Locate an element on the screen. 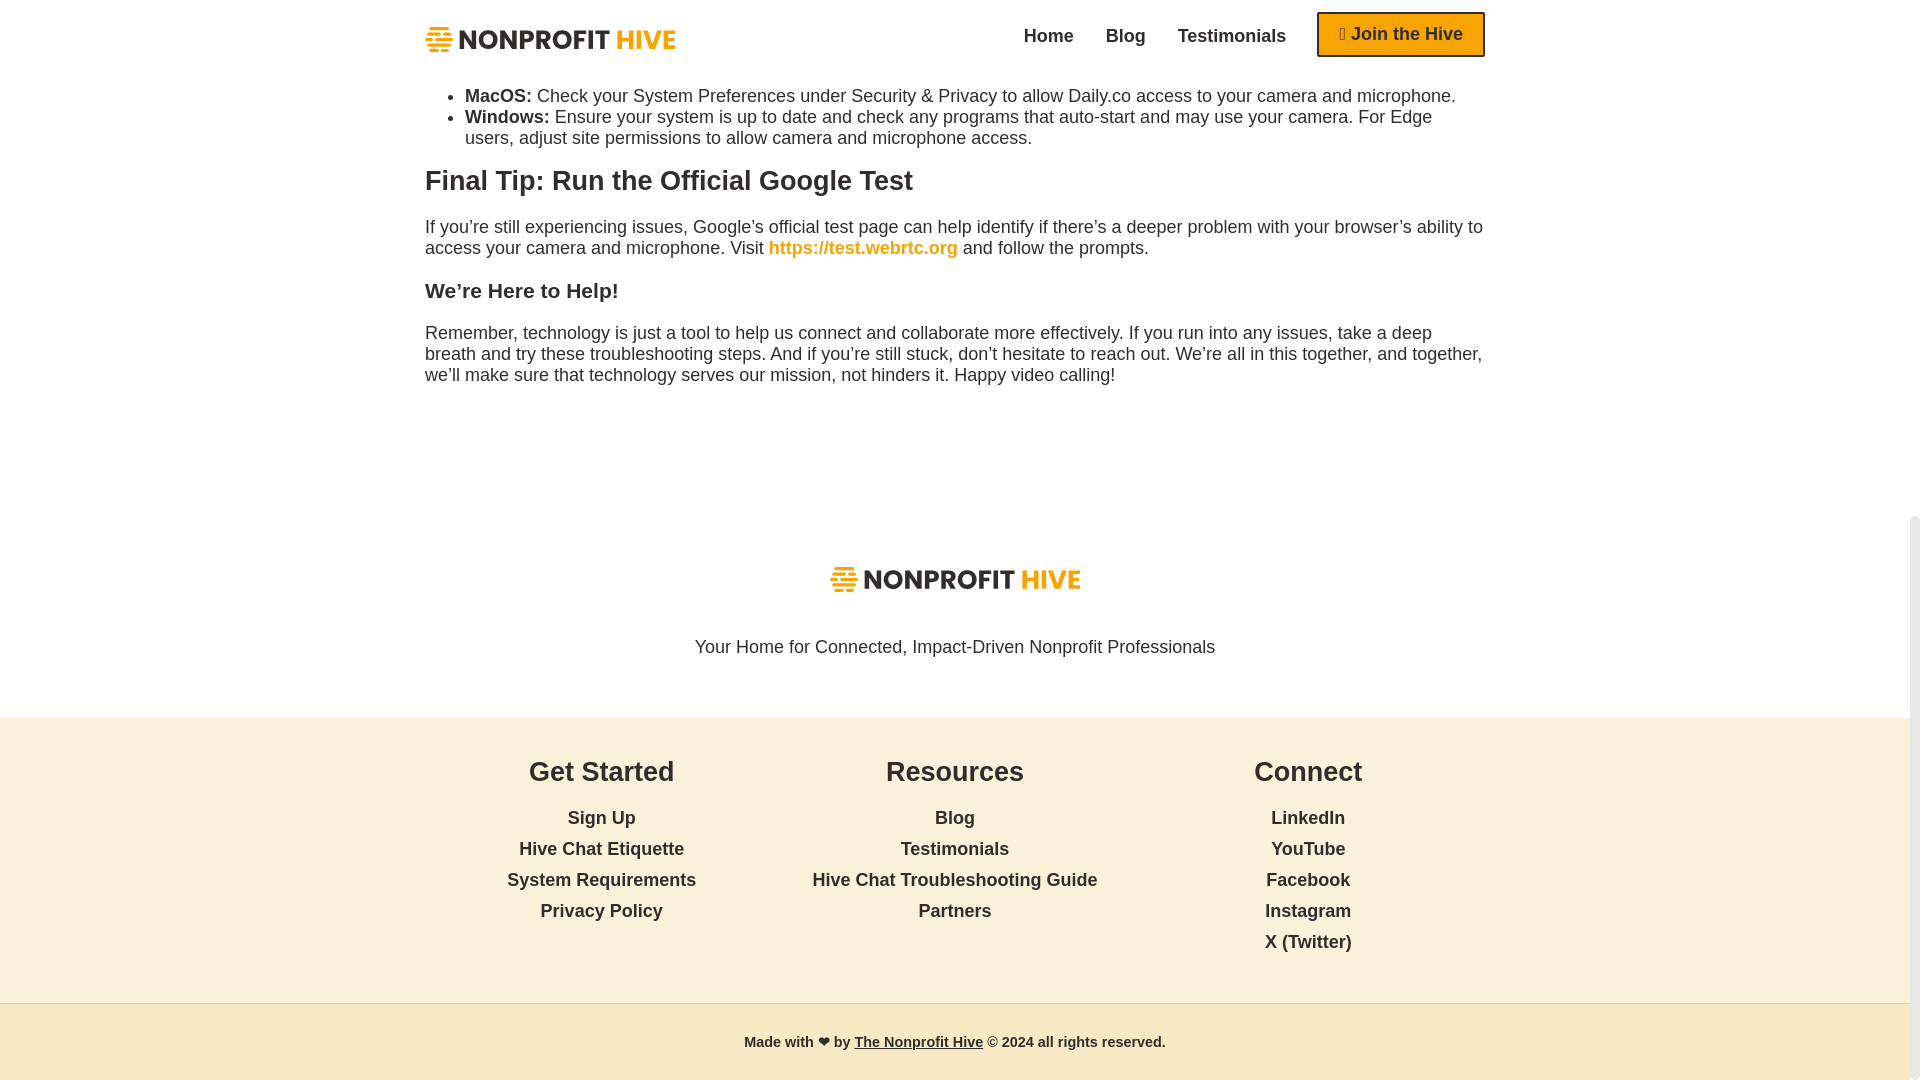 The image size is (1920, 1080). Sign Up is located at coordinates (602, 818).